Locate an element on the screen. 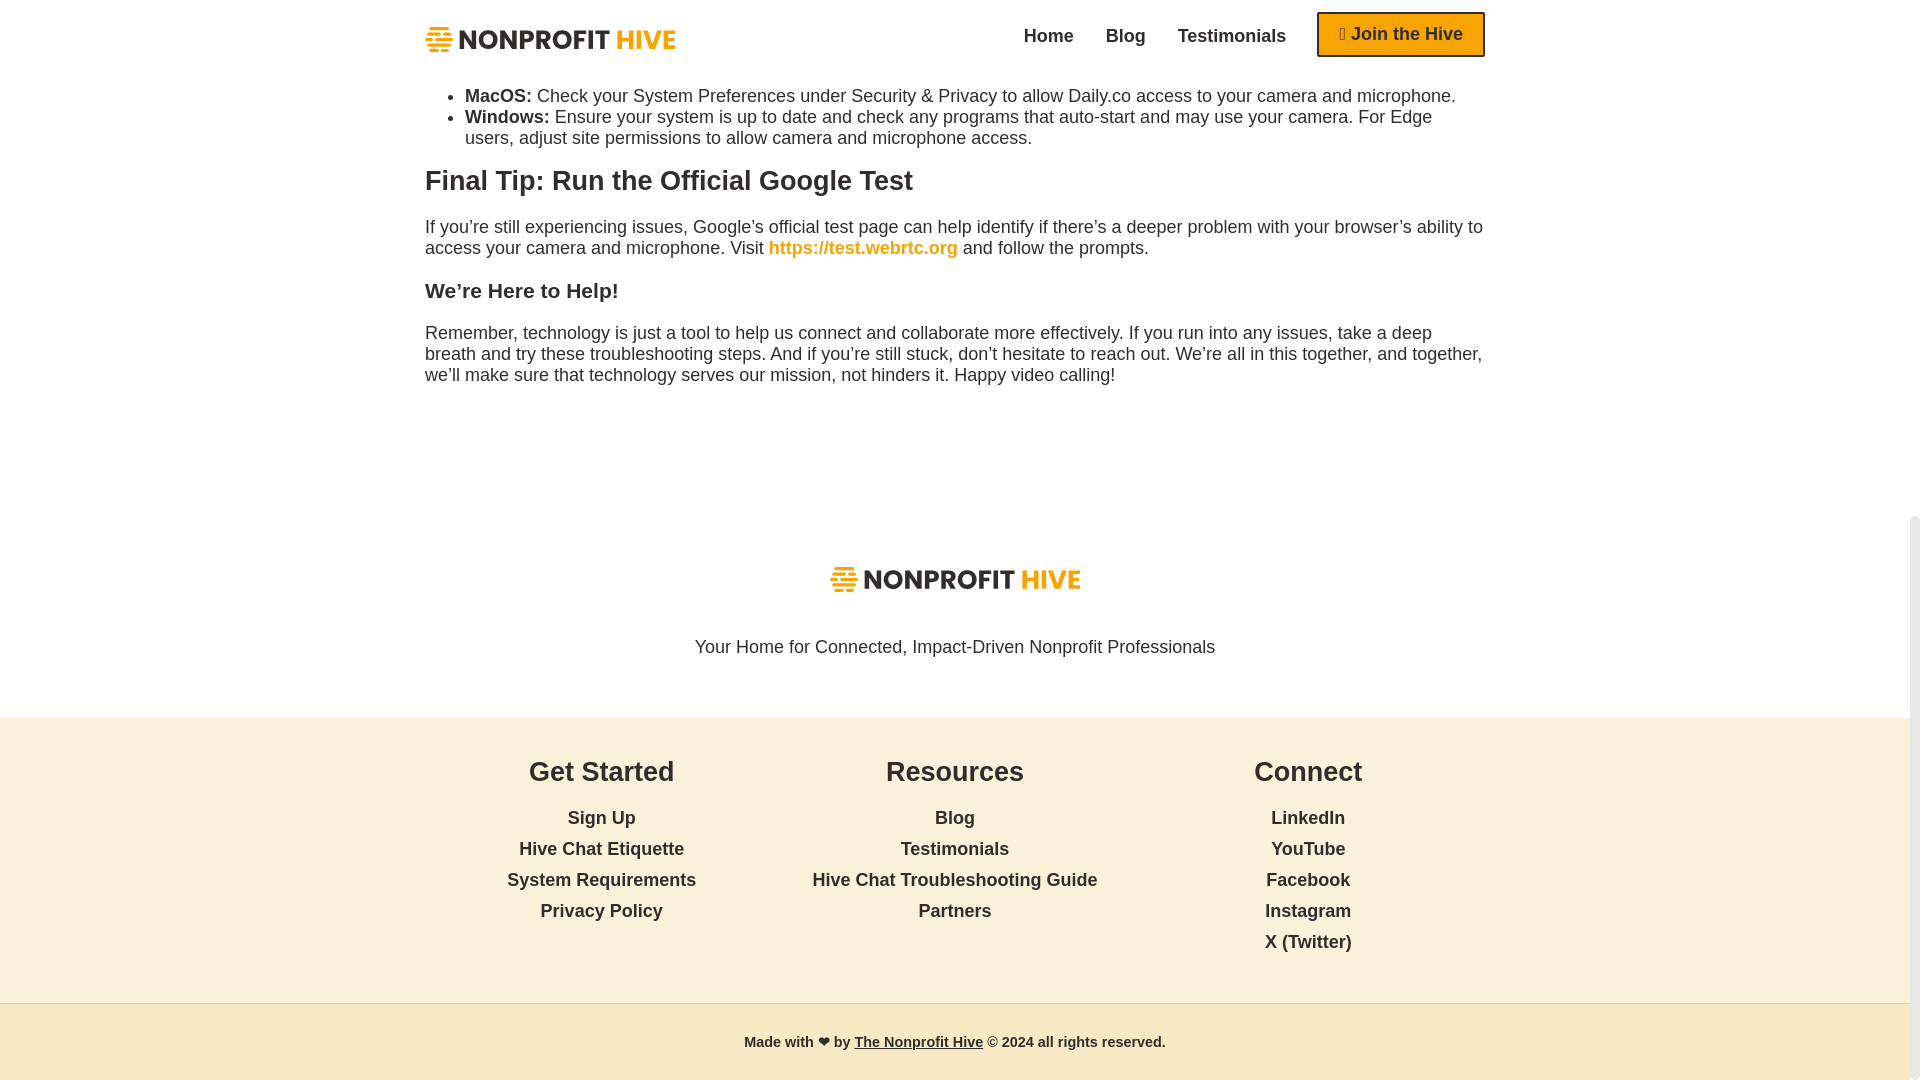 The image size is (1920, 1080). Sign Up is located at coordinates (602, 818).